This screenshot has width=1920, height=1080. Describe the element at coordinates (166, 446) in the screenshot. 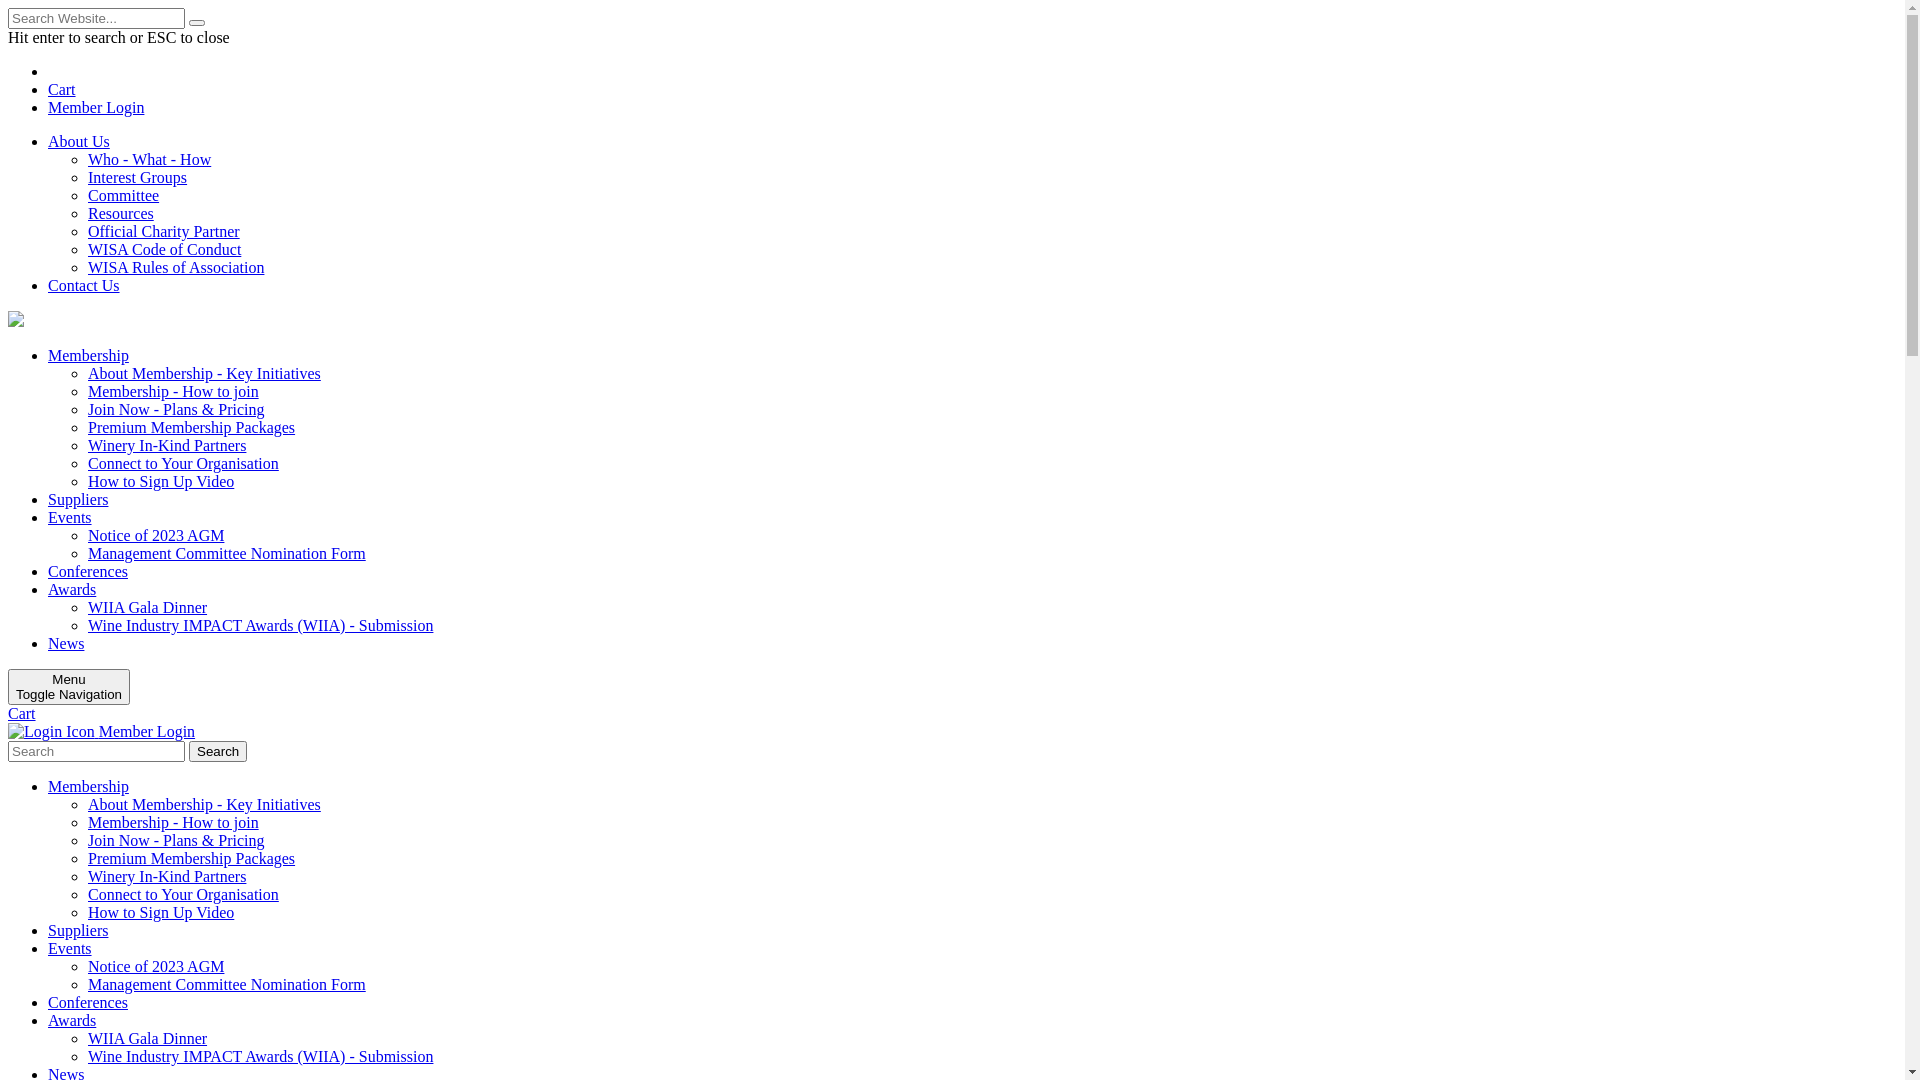

I see `Winery In-Kind Partners` at that location.